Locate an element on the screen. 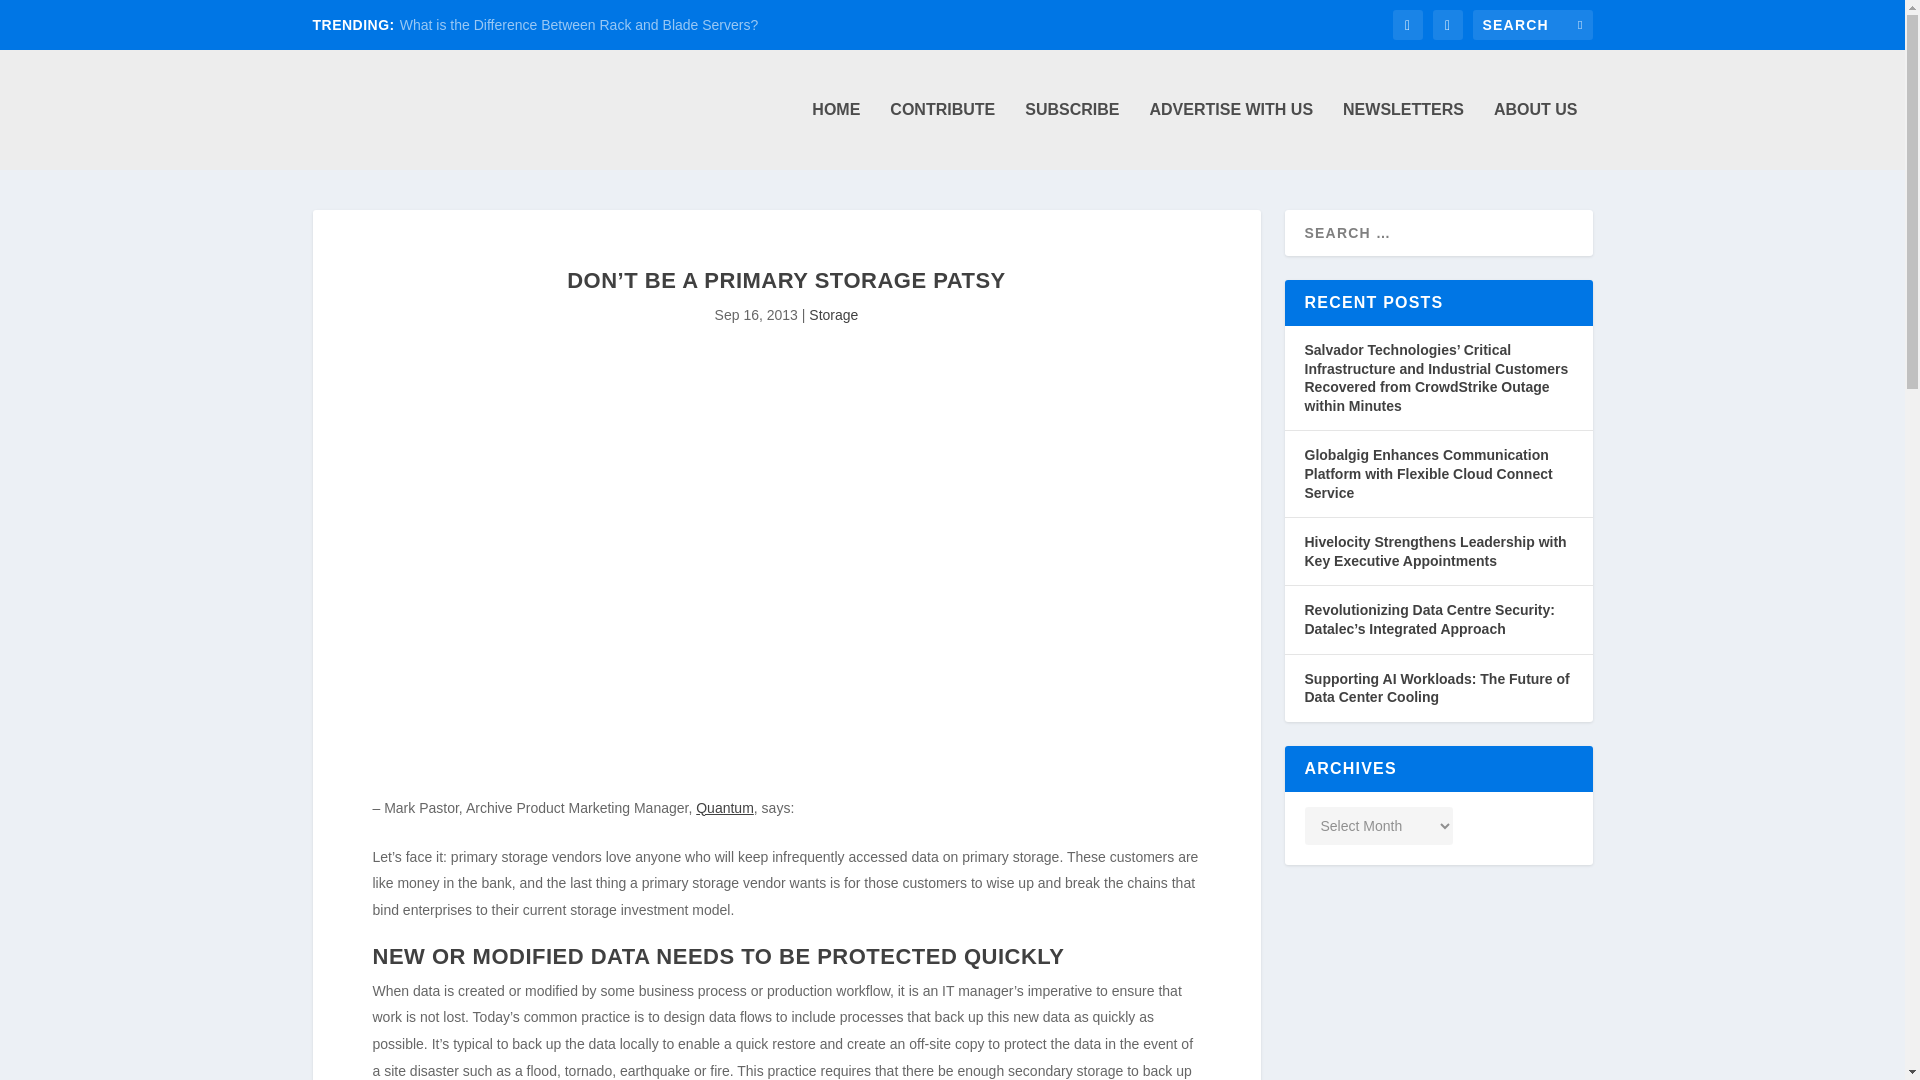 The height and width of the screenshot is (1080, 1920). Quantum is located at coordinates (724, 808).